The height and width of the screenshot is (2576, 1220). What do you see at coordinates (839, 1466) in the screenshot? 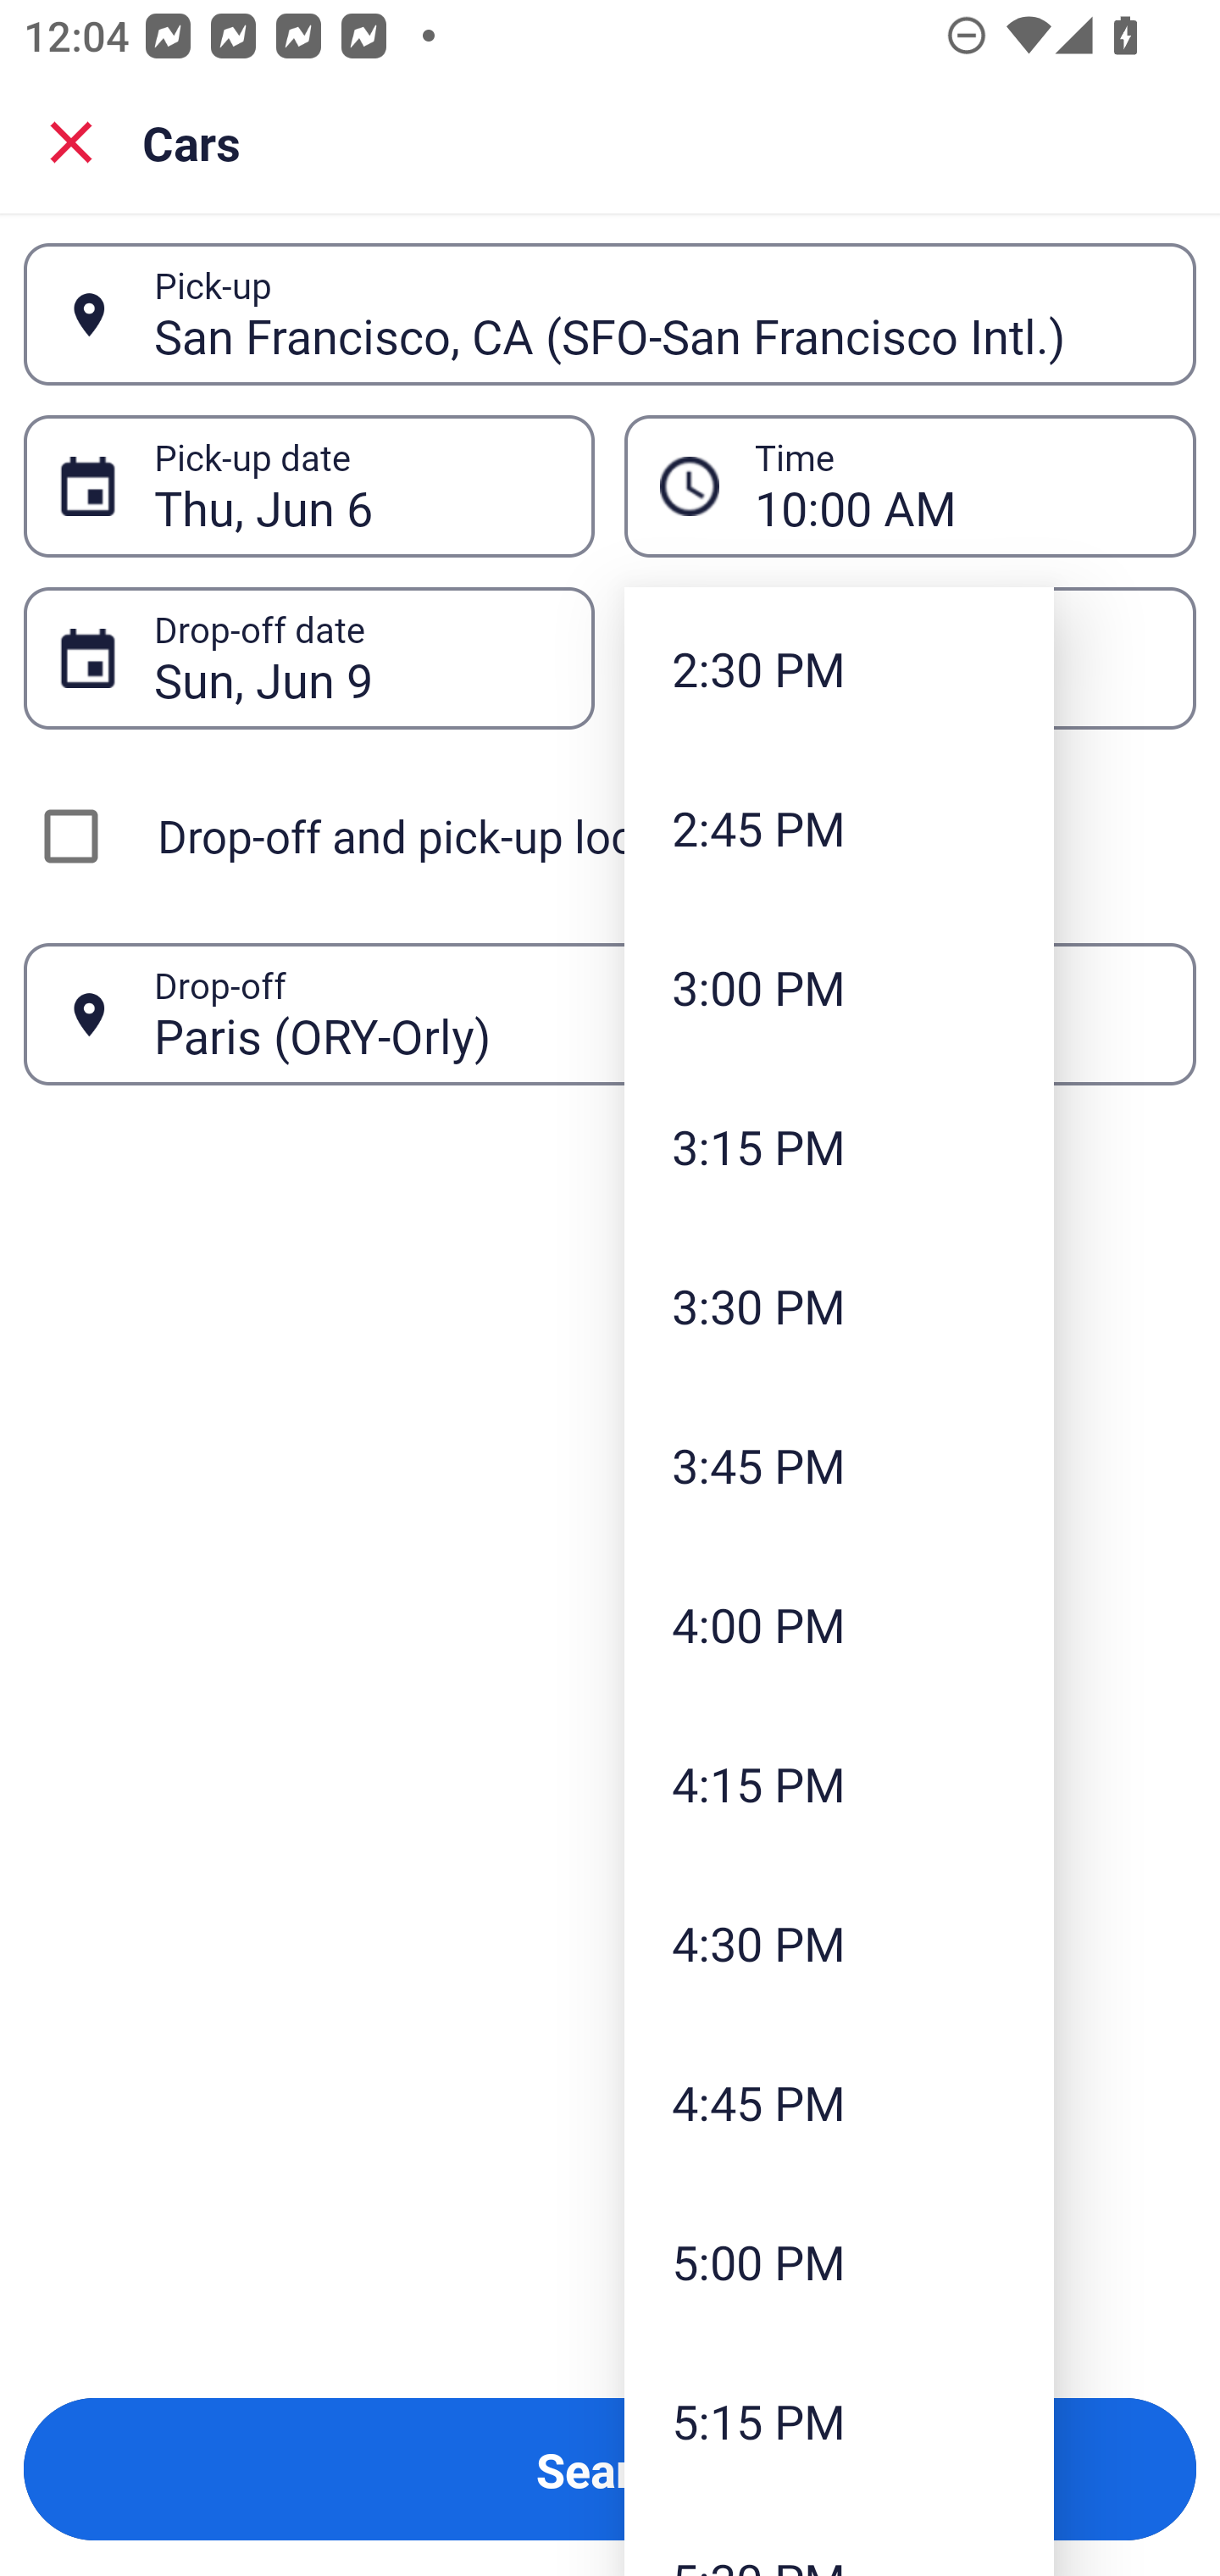
I see `3:45 PM` at bounding box center [839, 1466].